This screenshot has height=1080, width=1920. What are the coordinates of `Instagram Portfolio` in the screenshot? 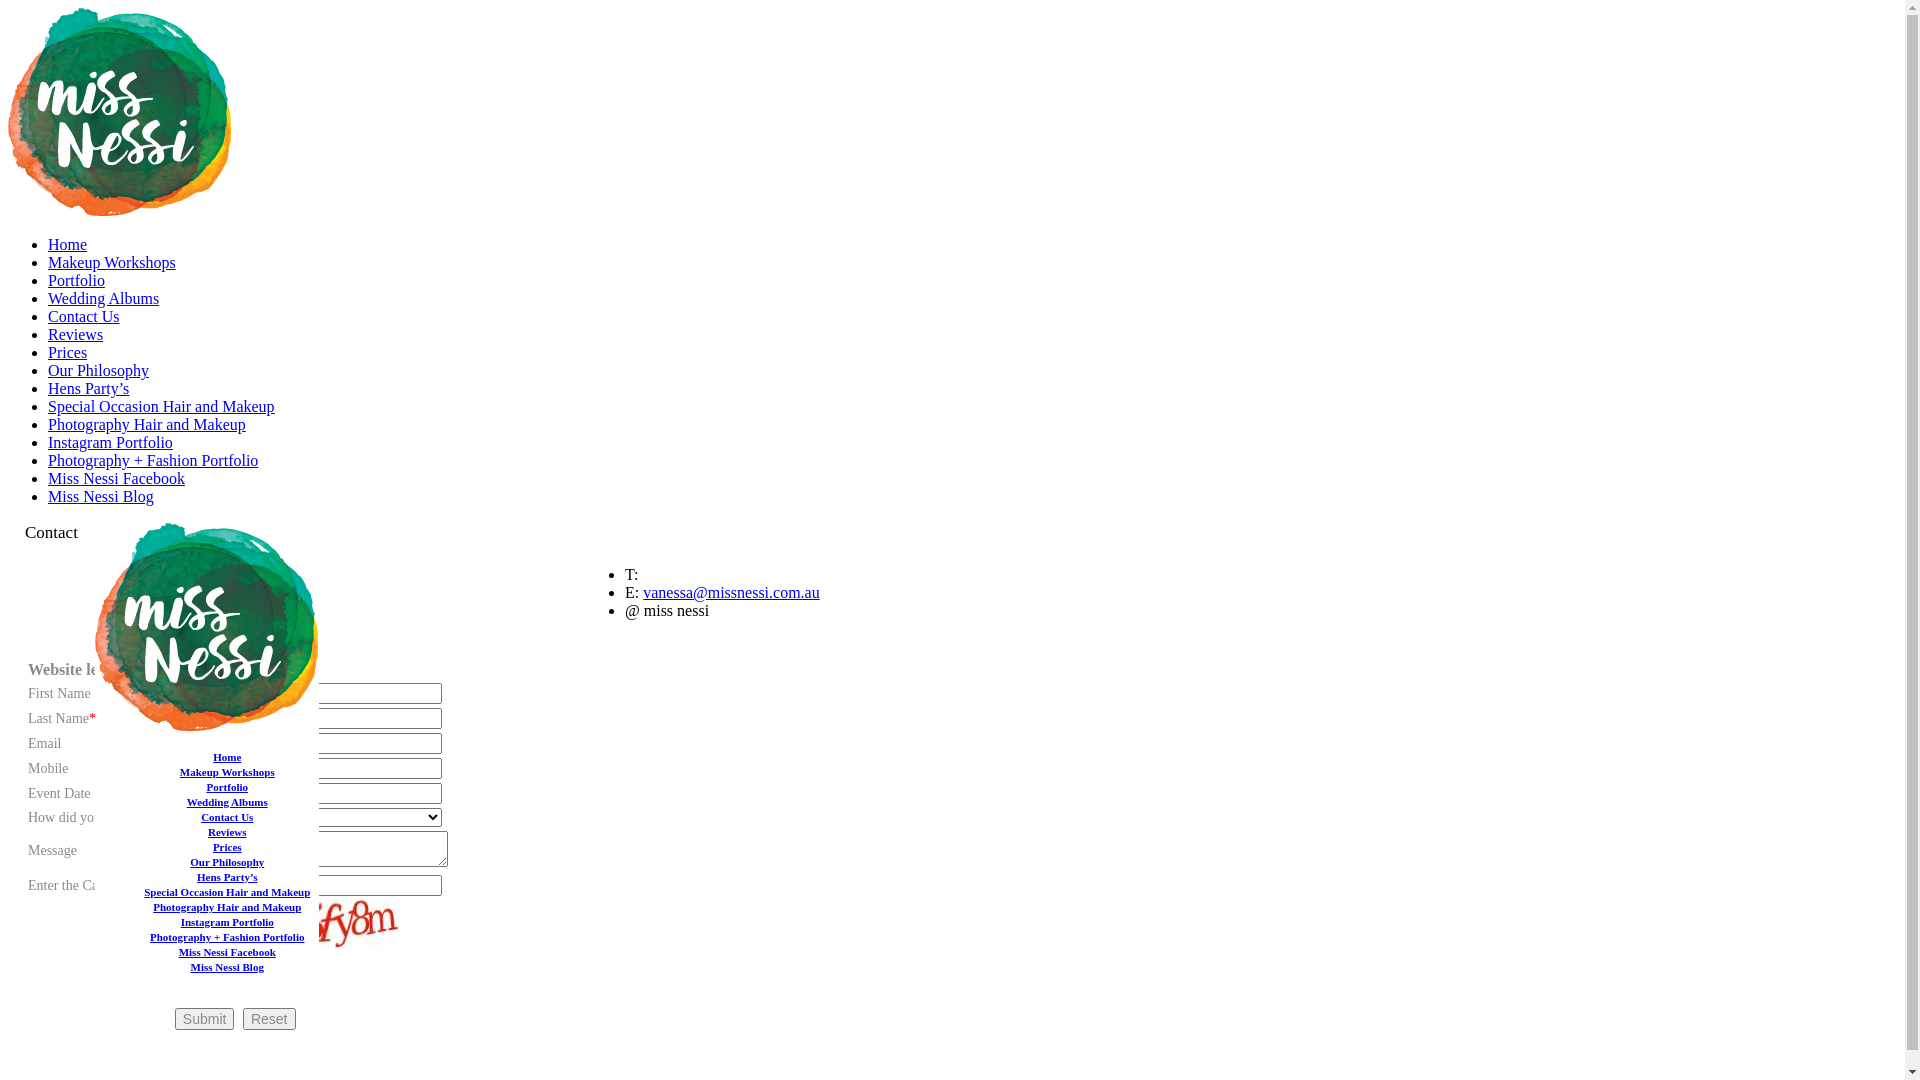 It's located at (110, 442).